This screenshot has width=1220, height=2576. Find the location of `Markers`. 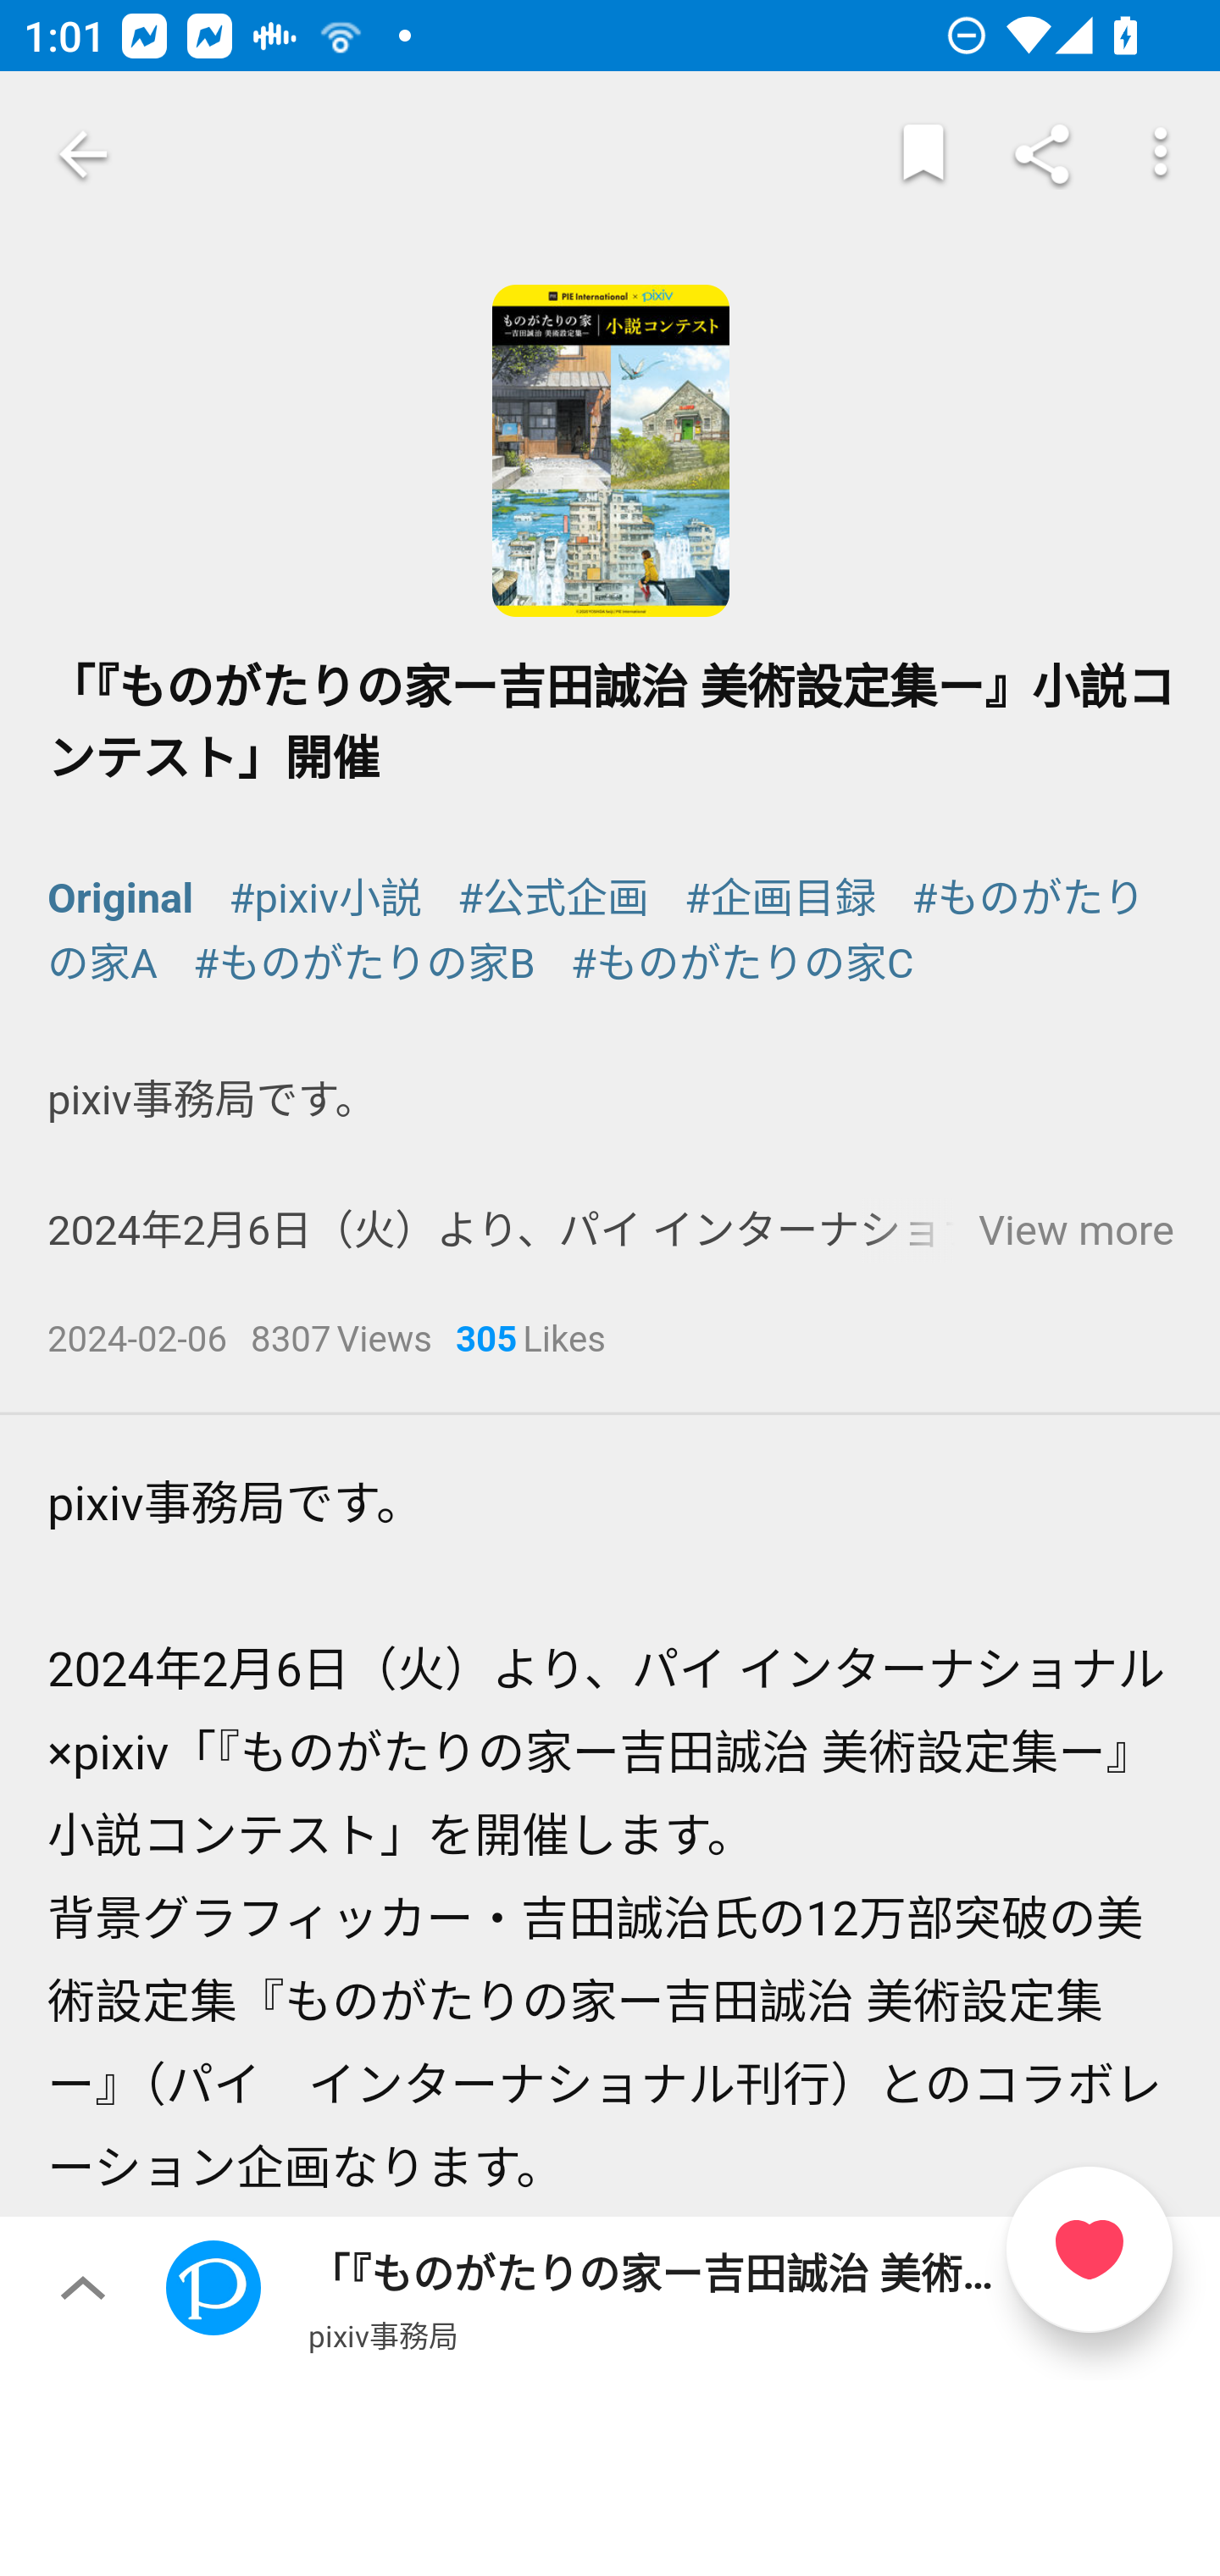

Markers is located at coordinates (923, 154).